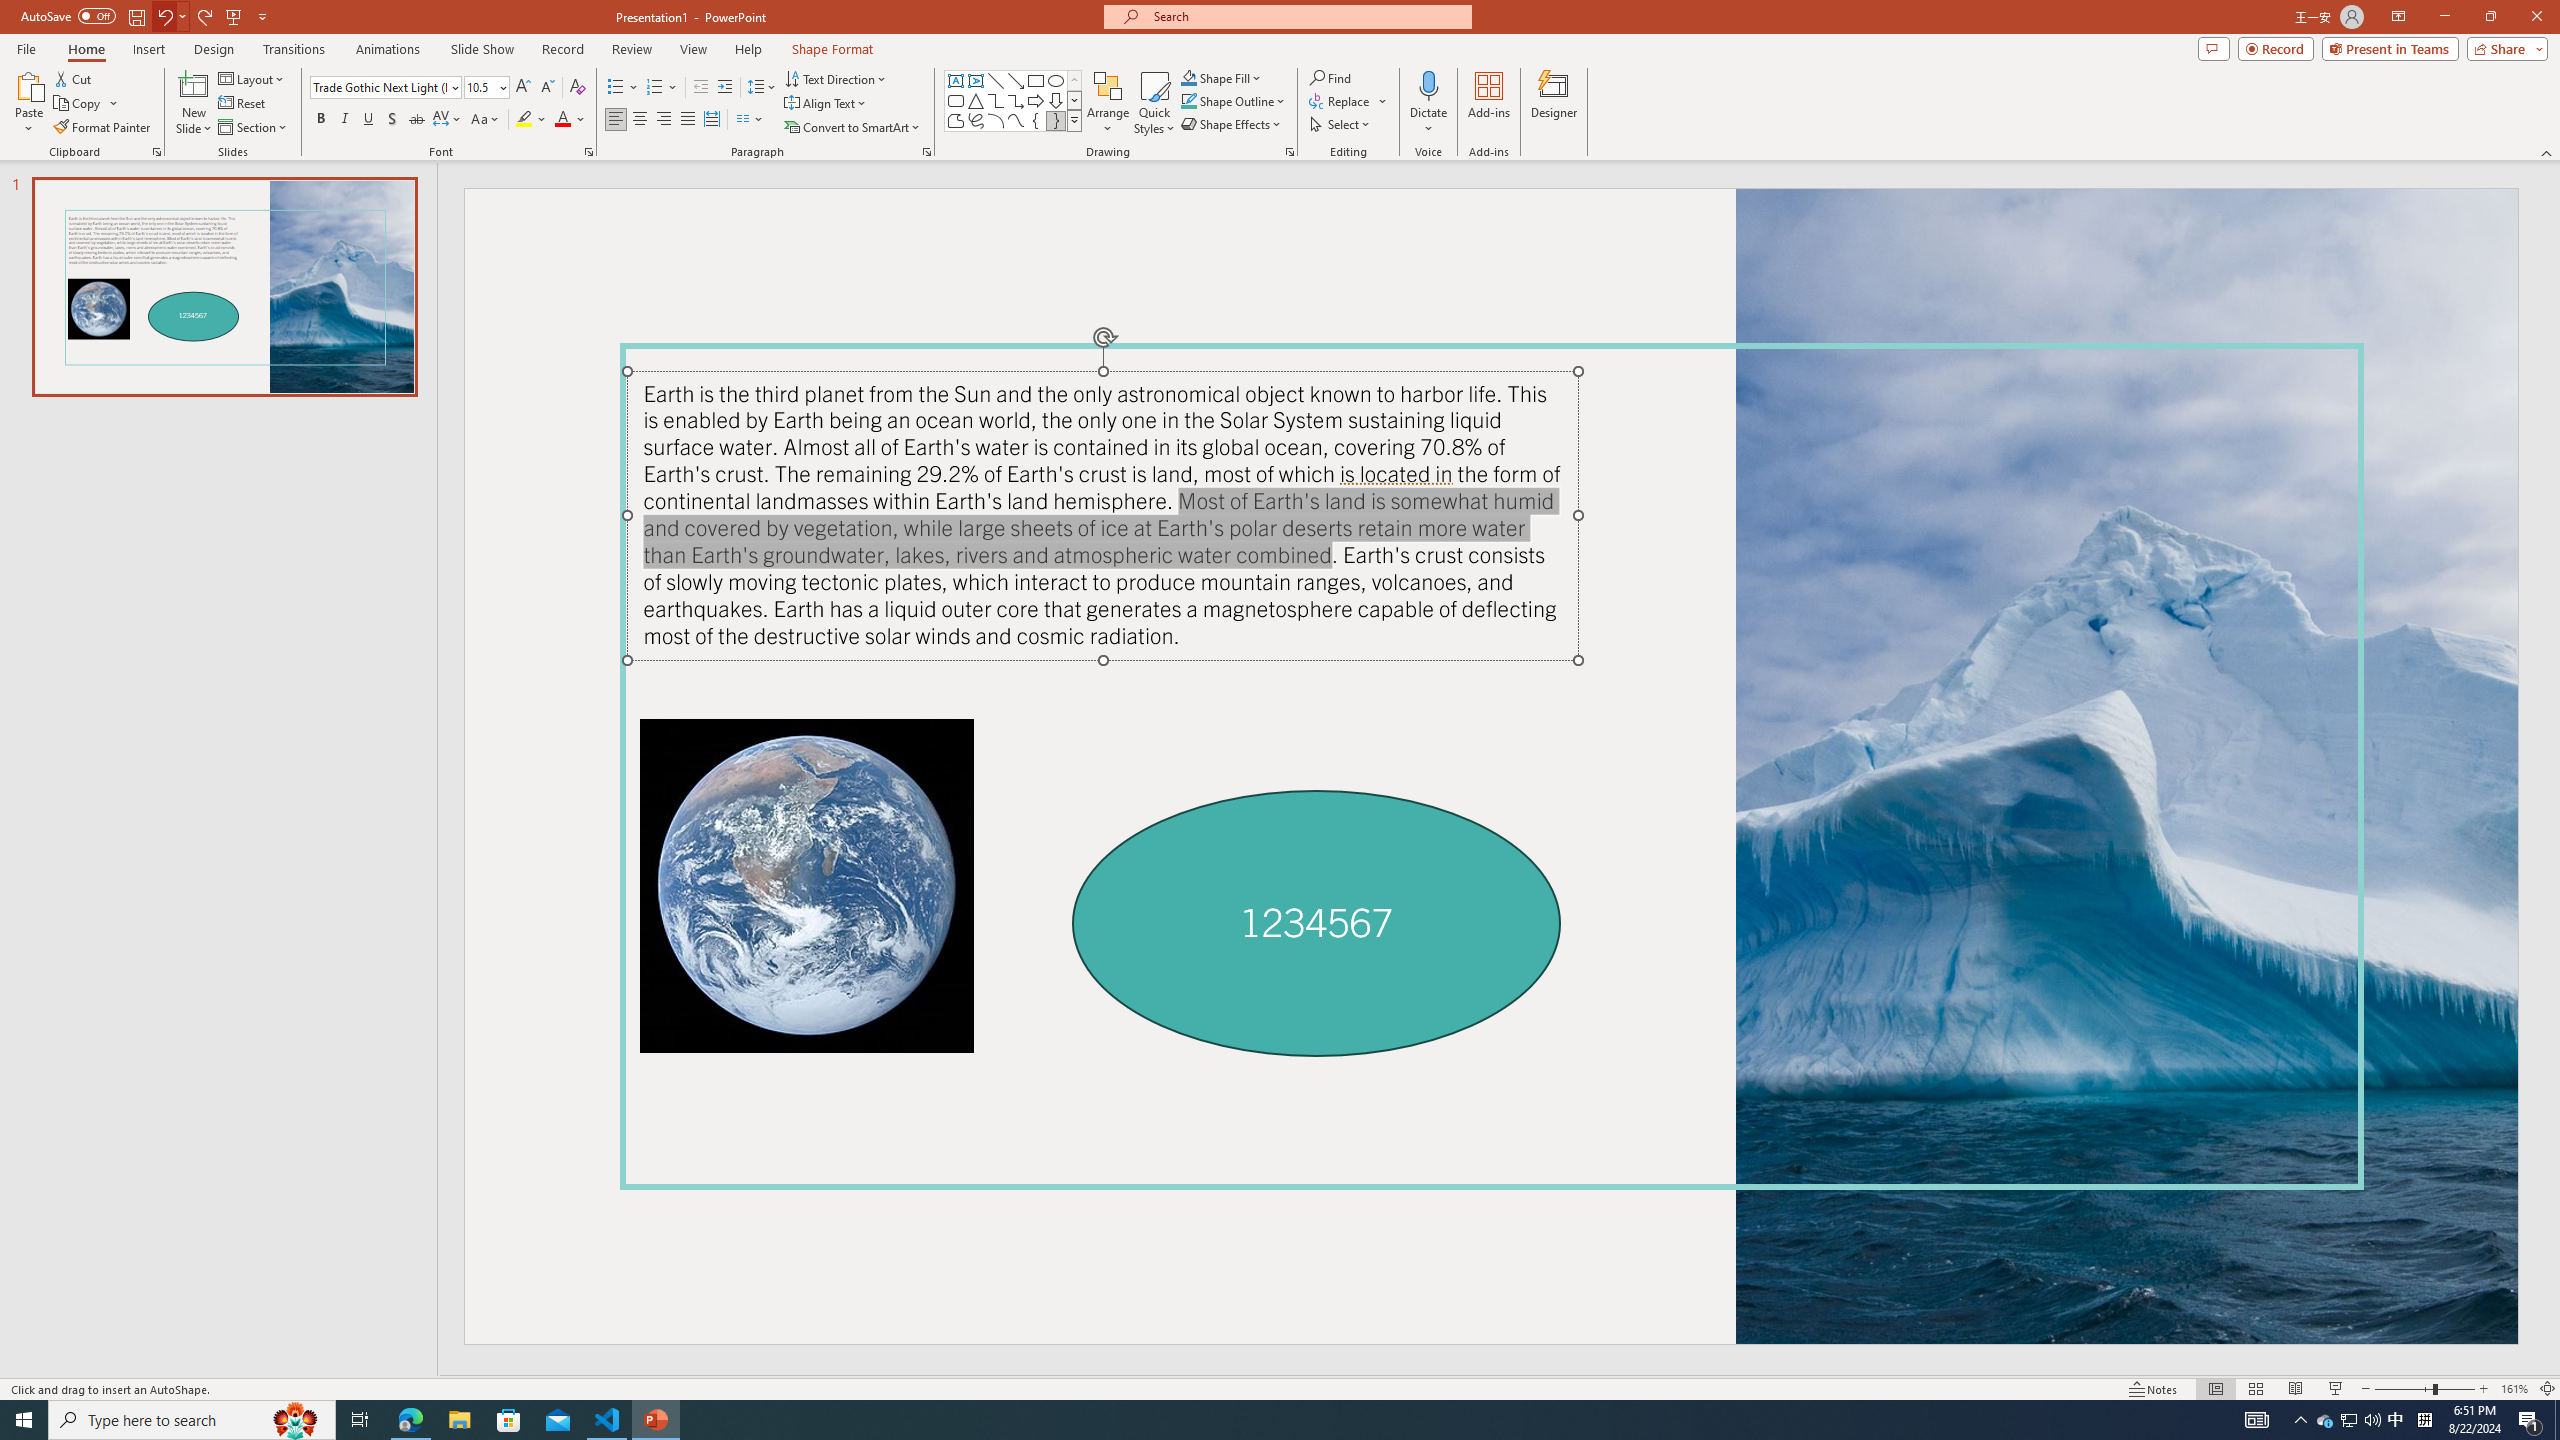 This screenshot has width=2560, height=1440. Describe the element at coordinates (1074, 100) in the screenshot. I see `Row Down` at that location.